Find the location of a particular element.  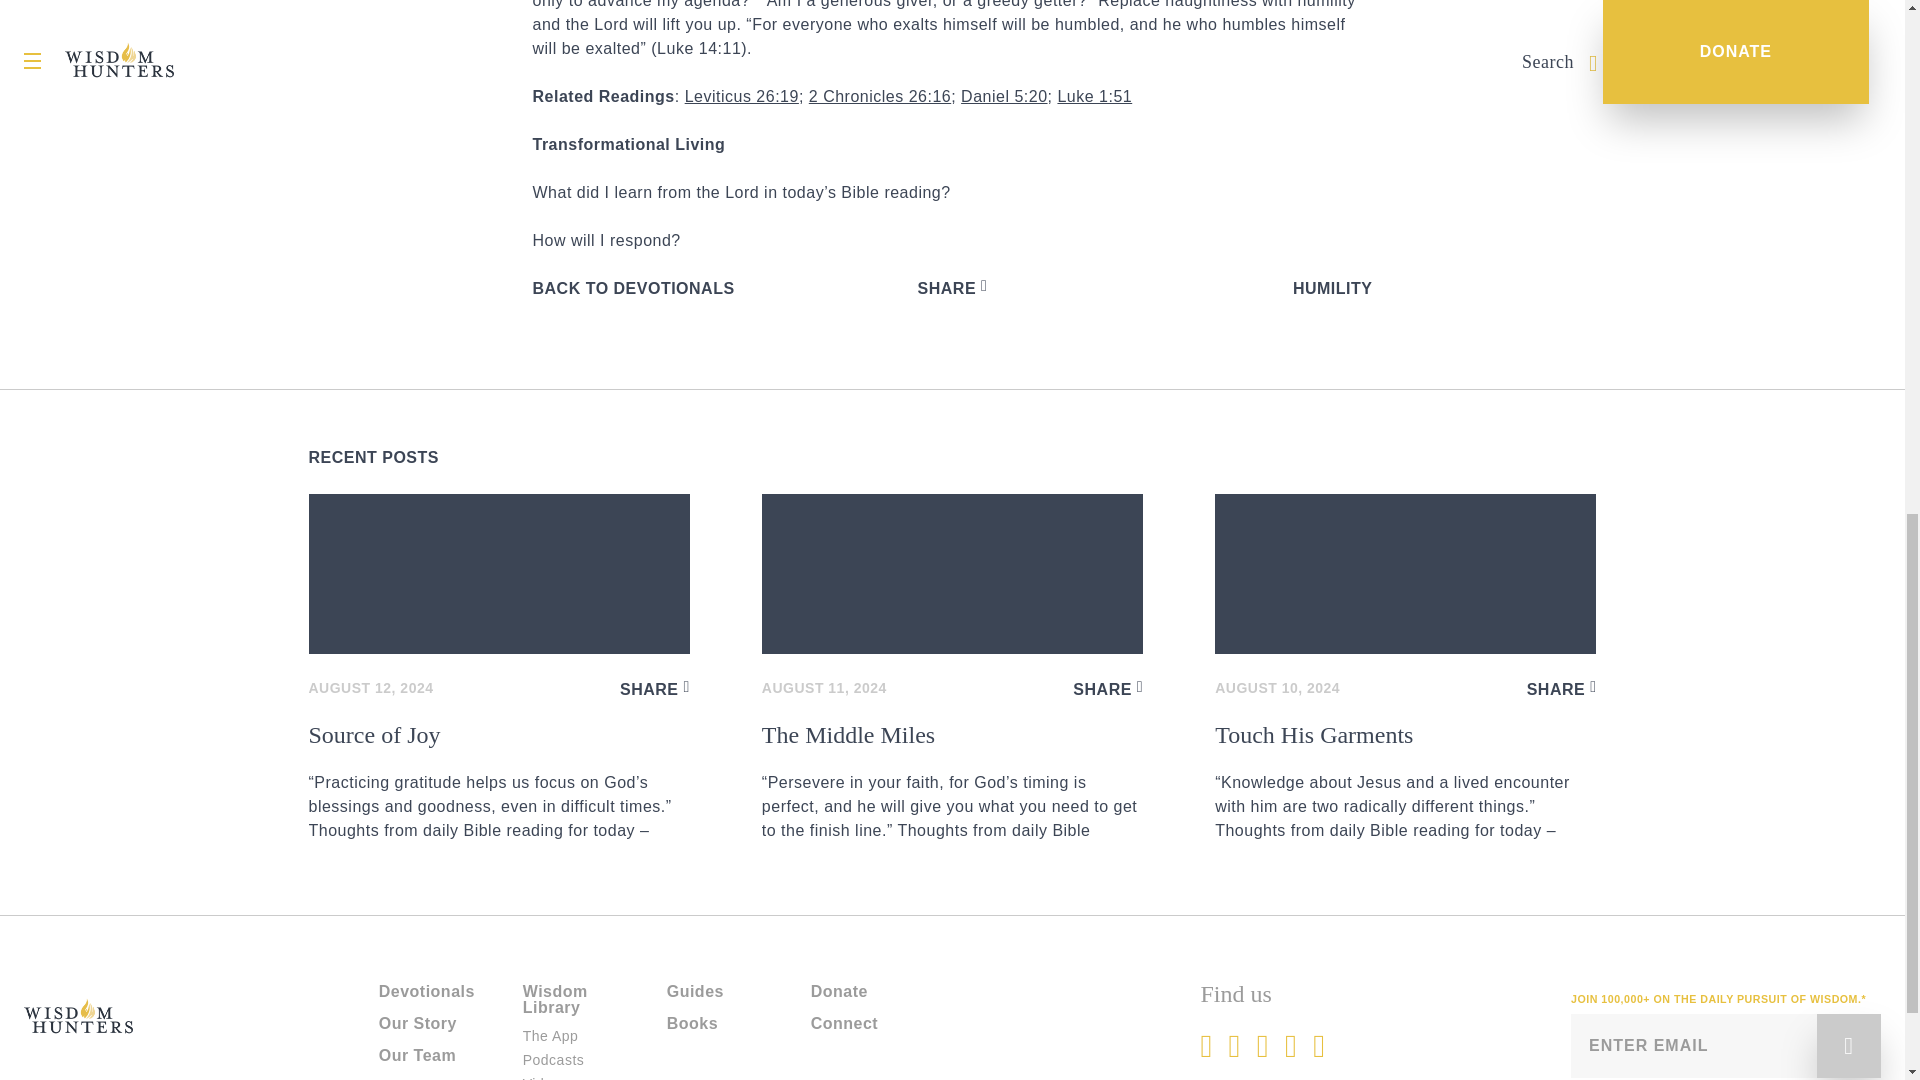

SHARE is located at coordinates (1108, 688).